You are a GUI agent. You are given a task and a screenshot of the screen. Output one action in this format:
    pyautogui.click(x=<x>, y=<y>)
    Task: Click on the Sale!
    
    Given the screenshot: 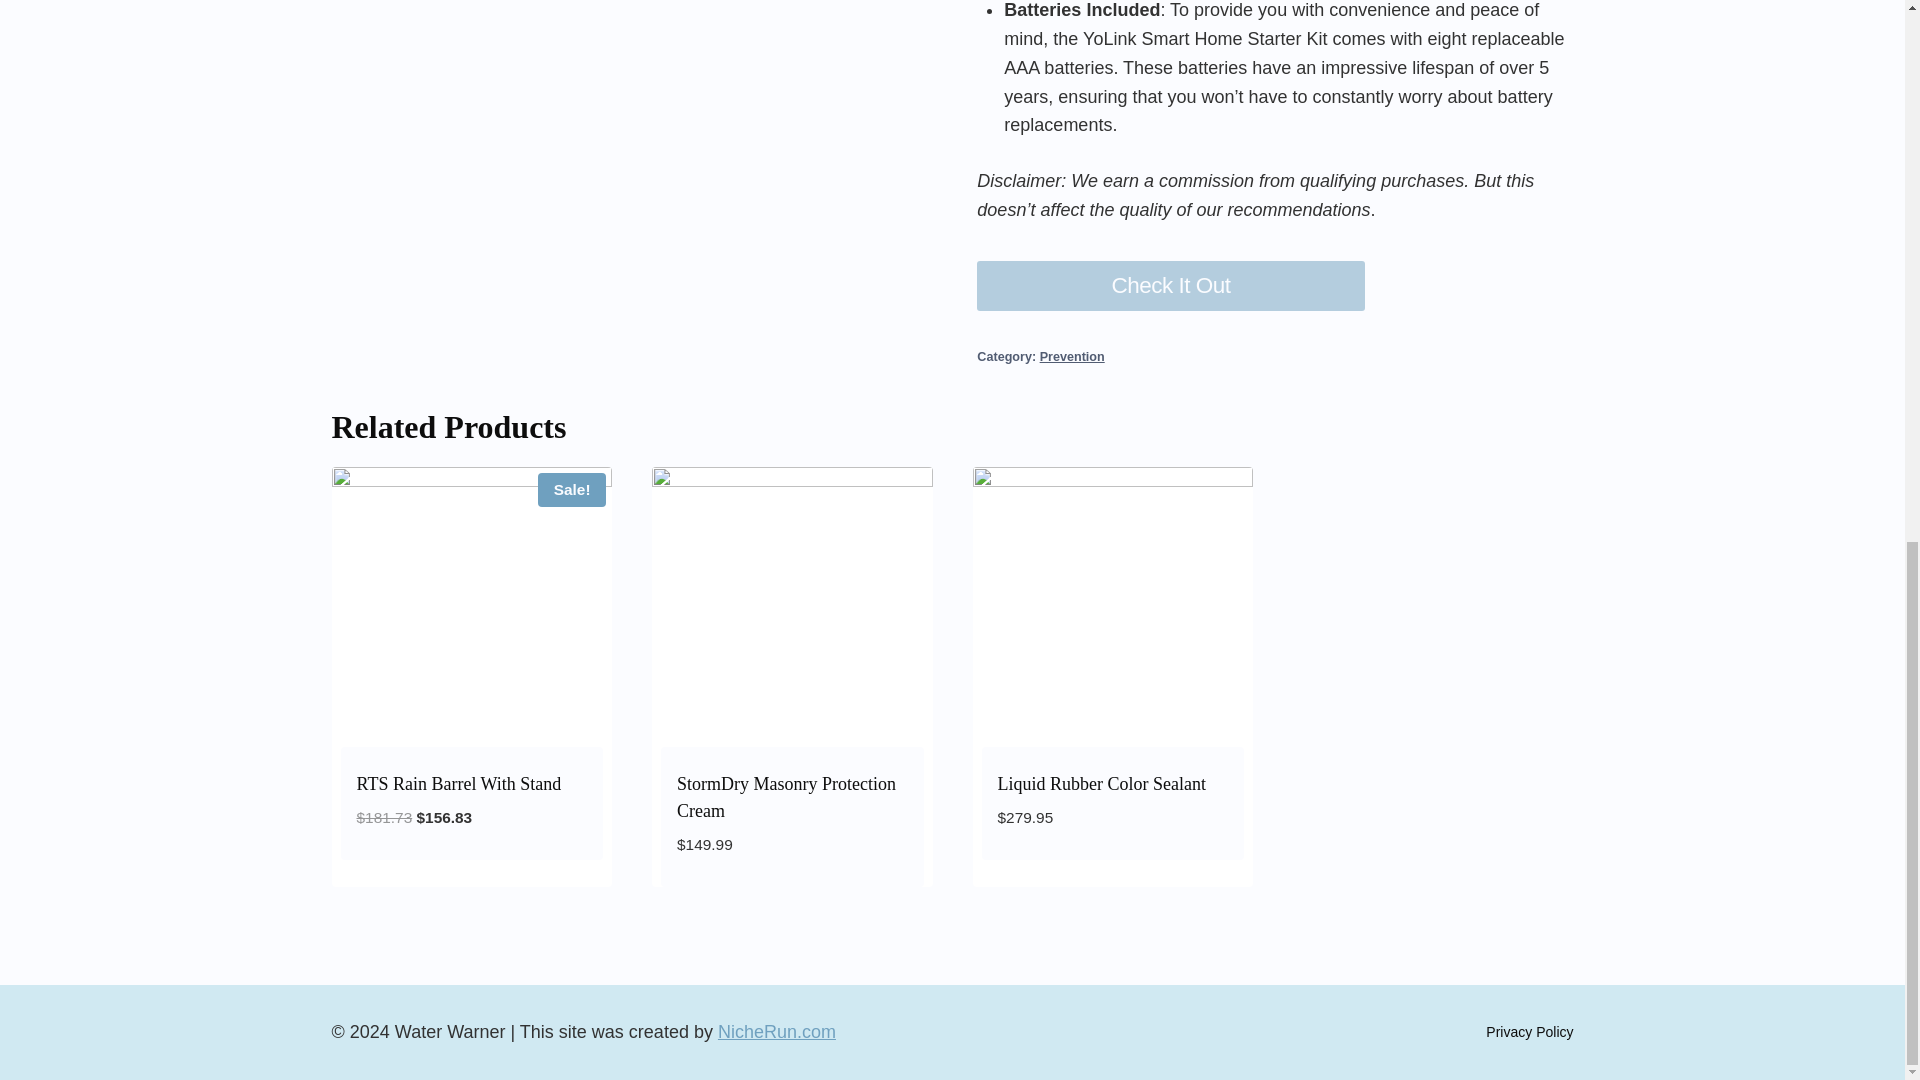 What is the action you would take?
    pyautogui.click(x=472, y=607)
    